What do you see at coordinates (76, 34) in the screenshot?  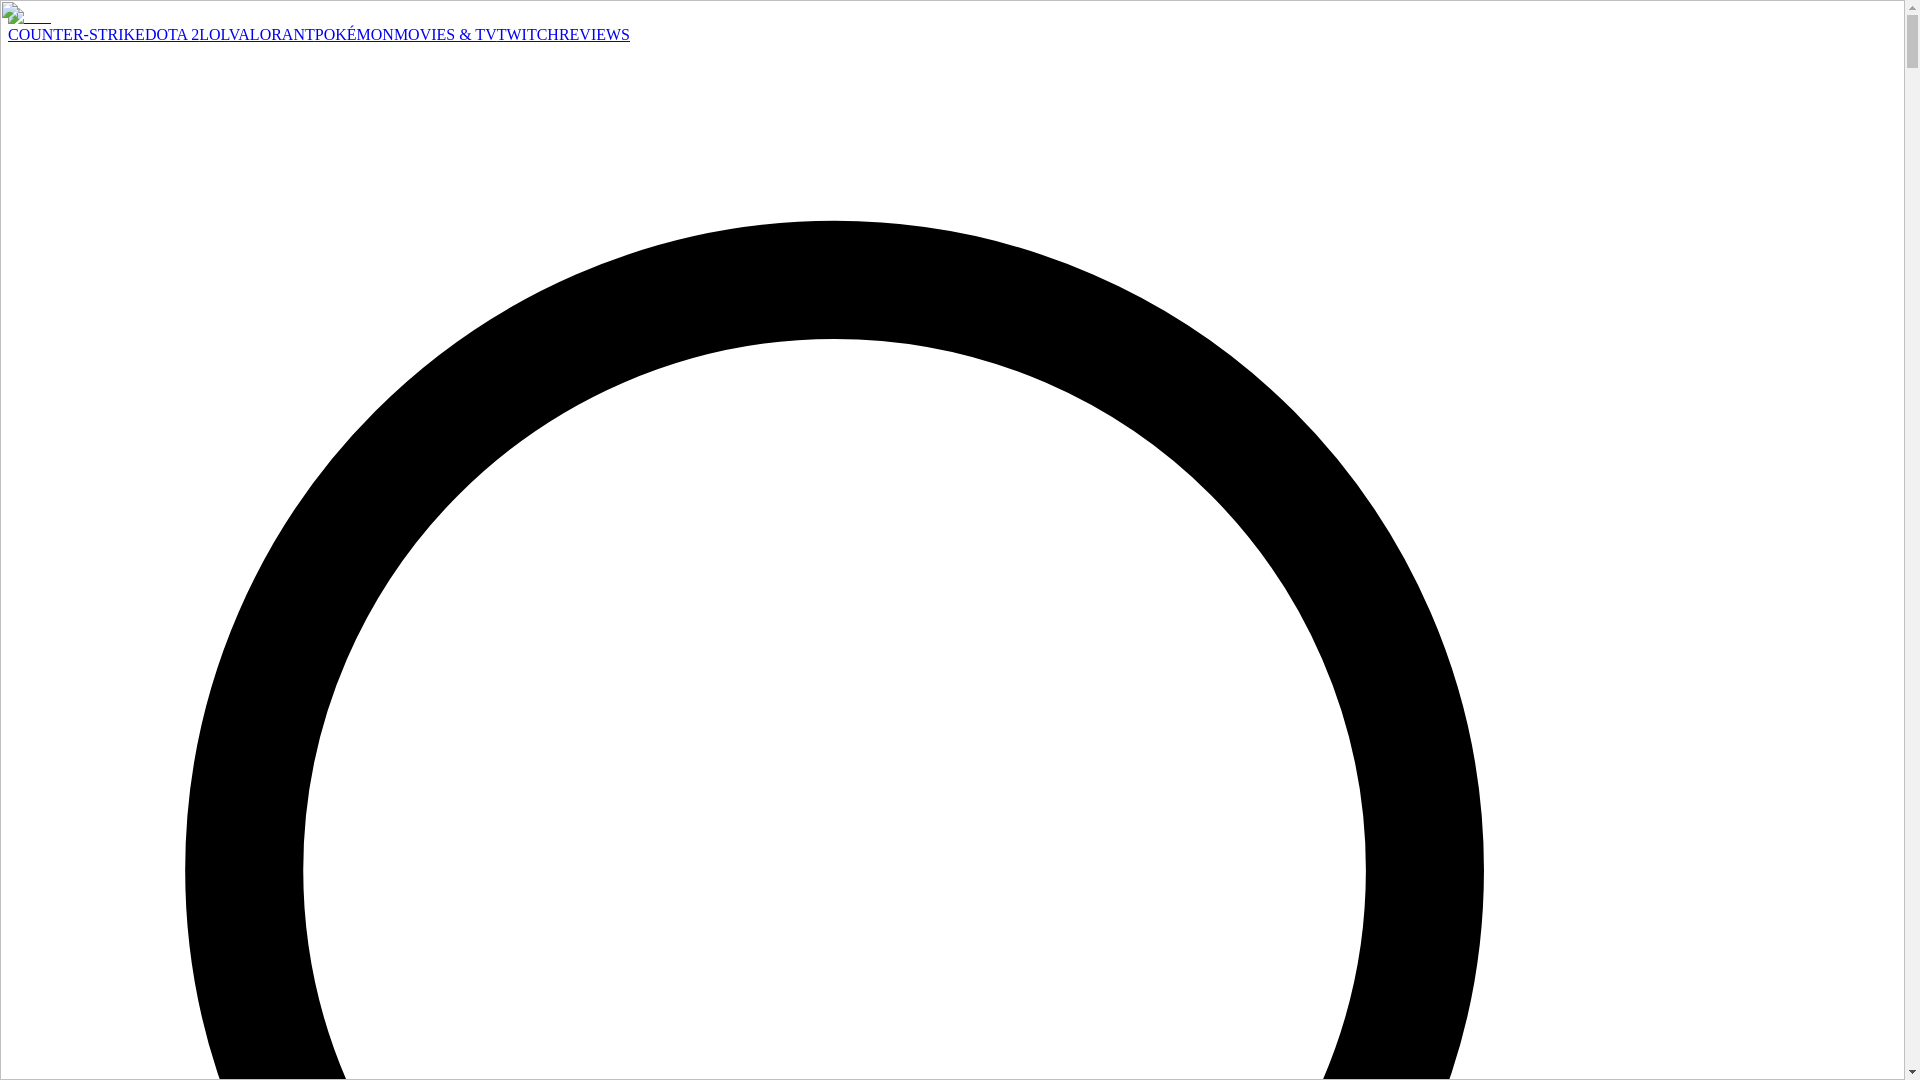 I see `COUNTER-STRIKE` at bounding box center [76, 34].